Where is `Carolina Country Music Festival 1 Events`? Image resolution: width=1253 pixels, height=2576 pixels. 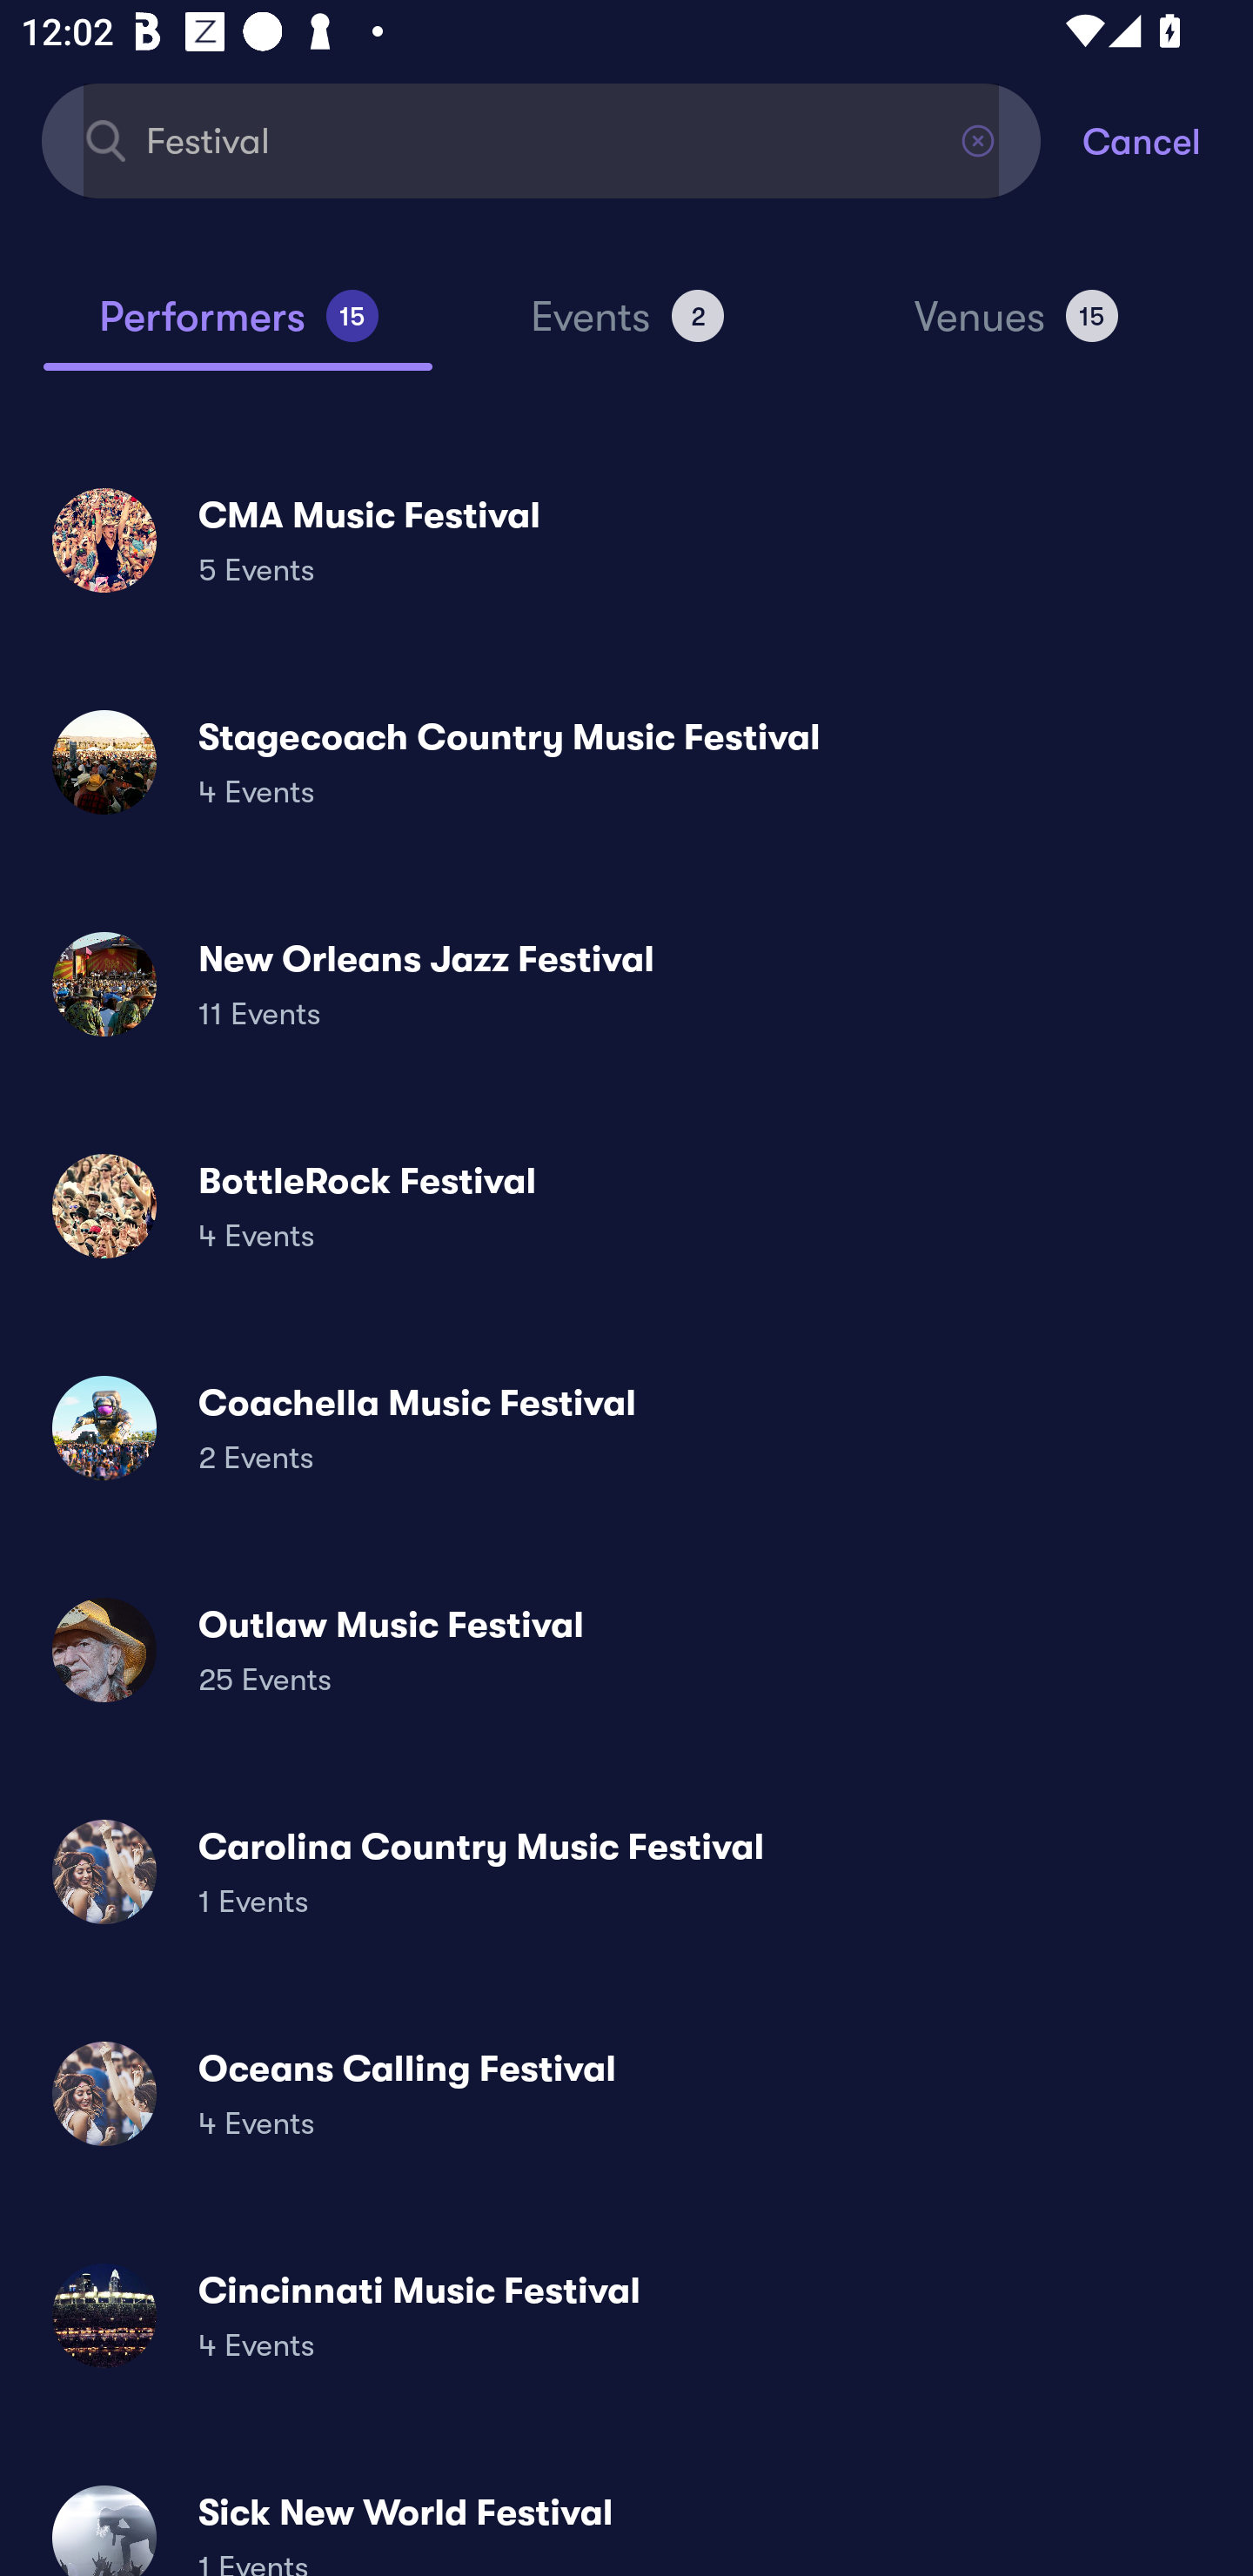 Carolina Country Music Festival 1 Events is located at coordinates (626, 1871).